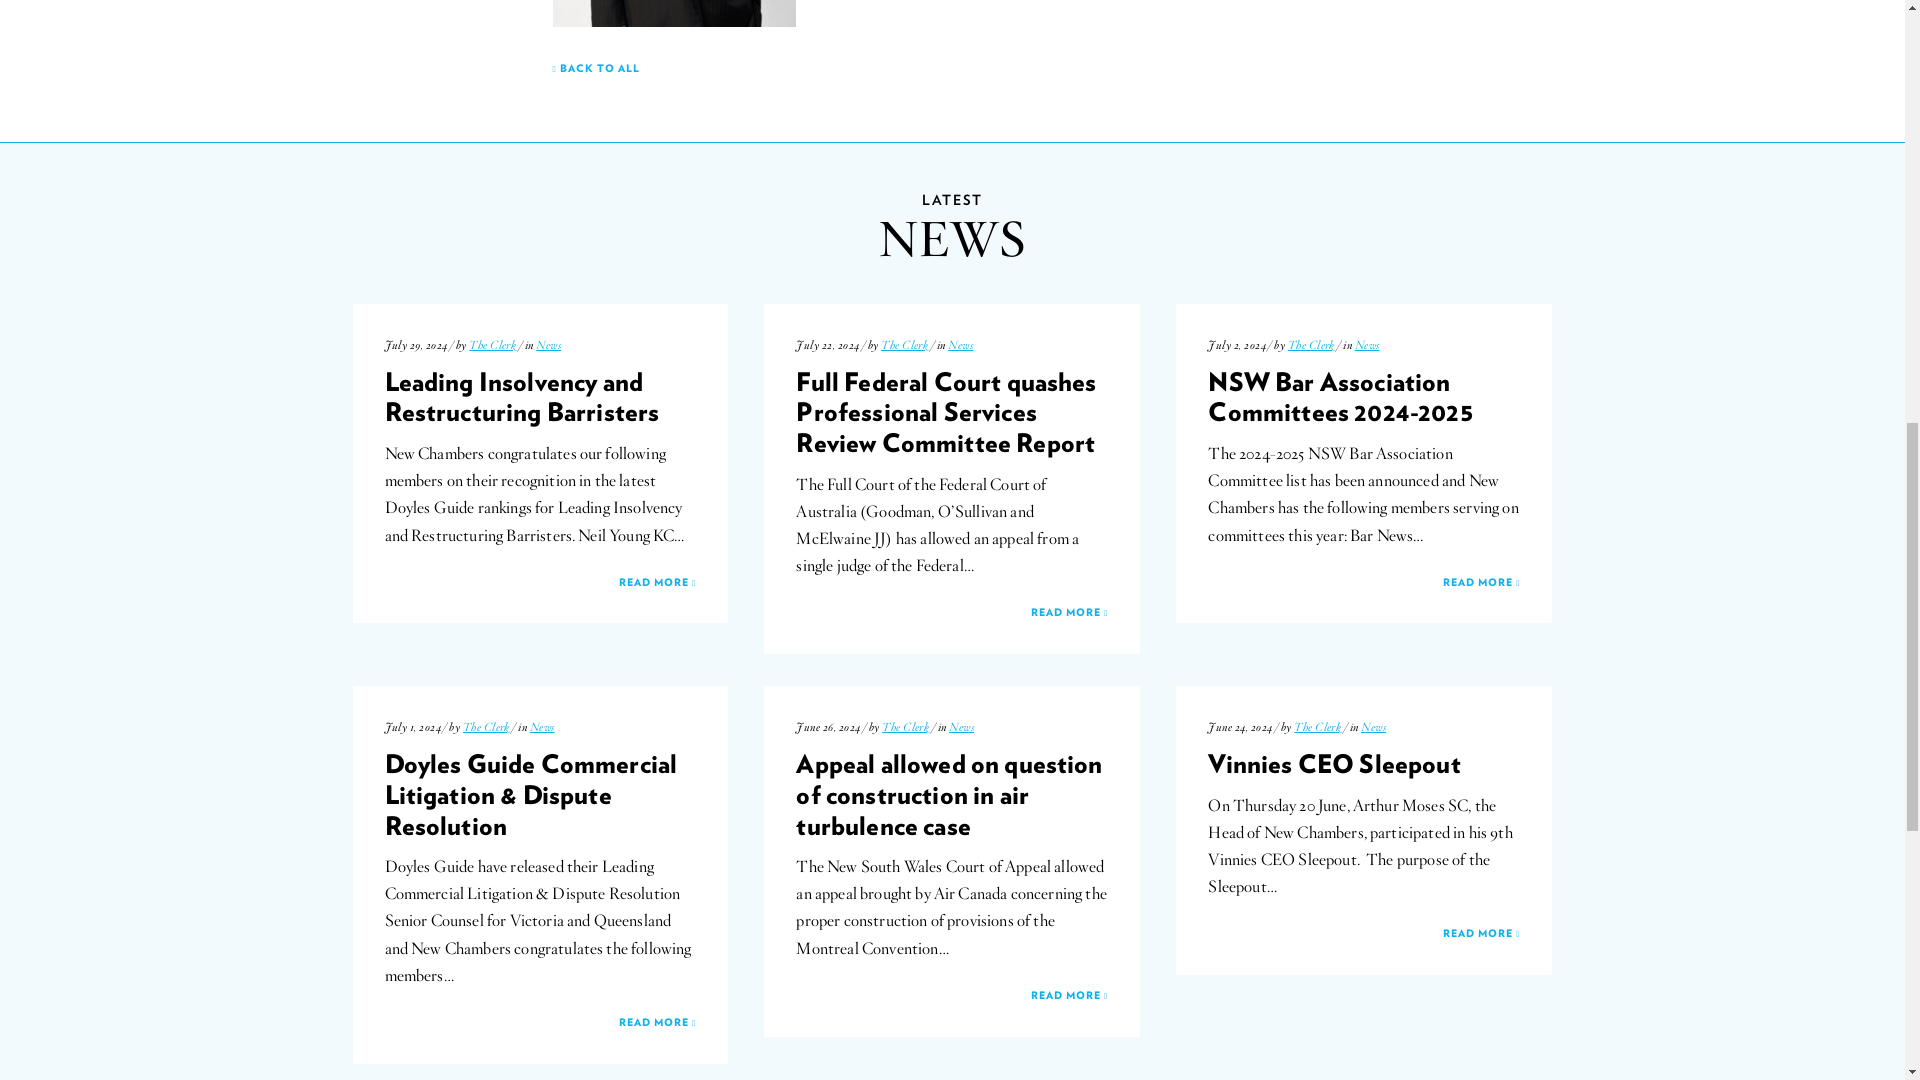 Image resolution: width=1920 pixels, height=1080 pixels. What do you see at coordinates (542, 727) in the screenshot?
I see `News` at bounding box center [542, 727].